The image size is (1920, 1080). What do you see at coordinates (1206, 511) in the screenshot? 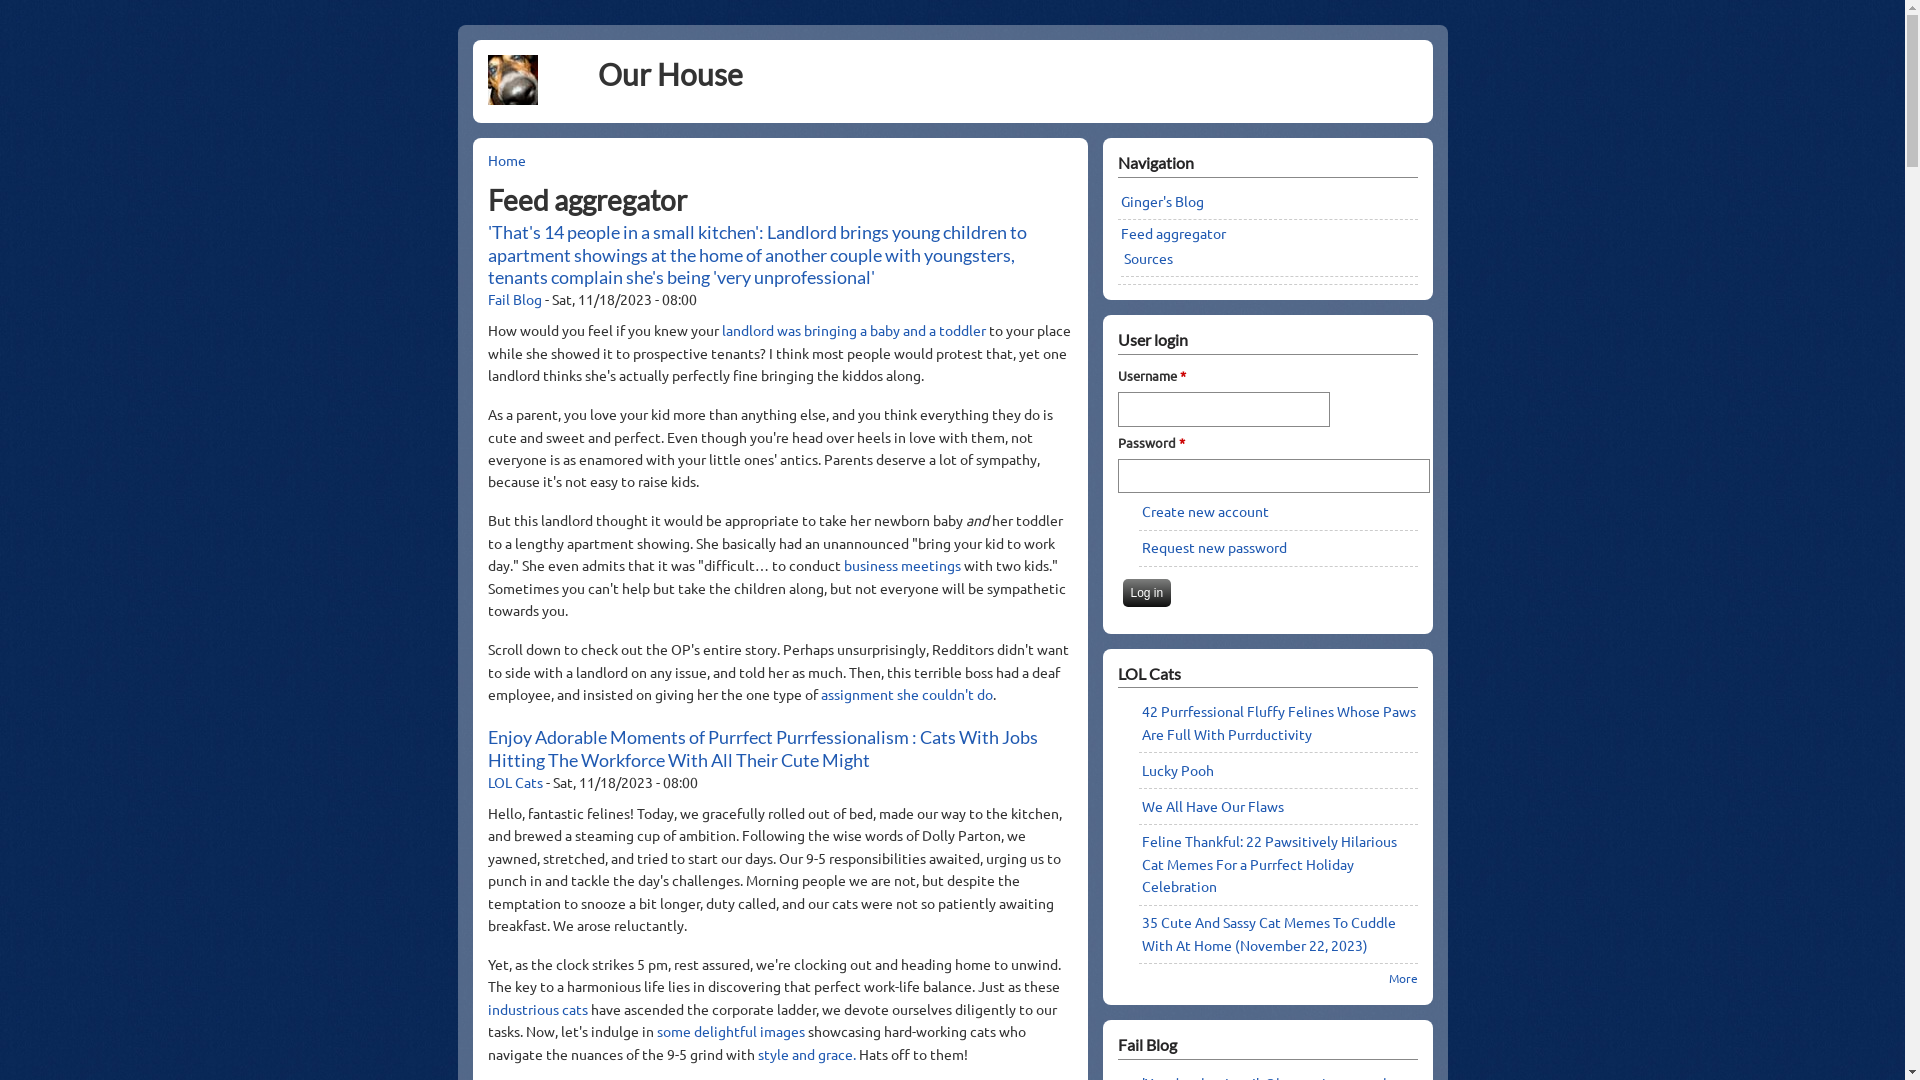
I see `Create new account` at bounding box center [1206, 511].